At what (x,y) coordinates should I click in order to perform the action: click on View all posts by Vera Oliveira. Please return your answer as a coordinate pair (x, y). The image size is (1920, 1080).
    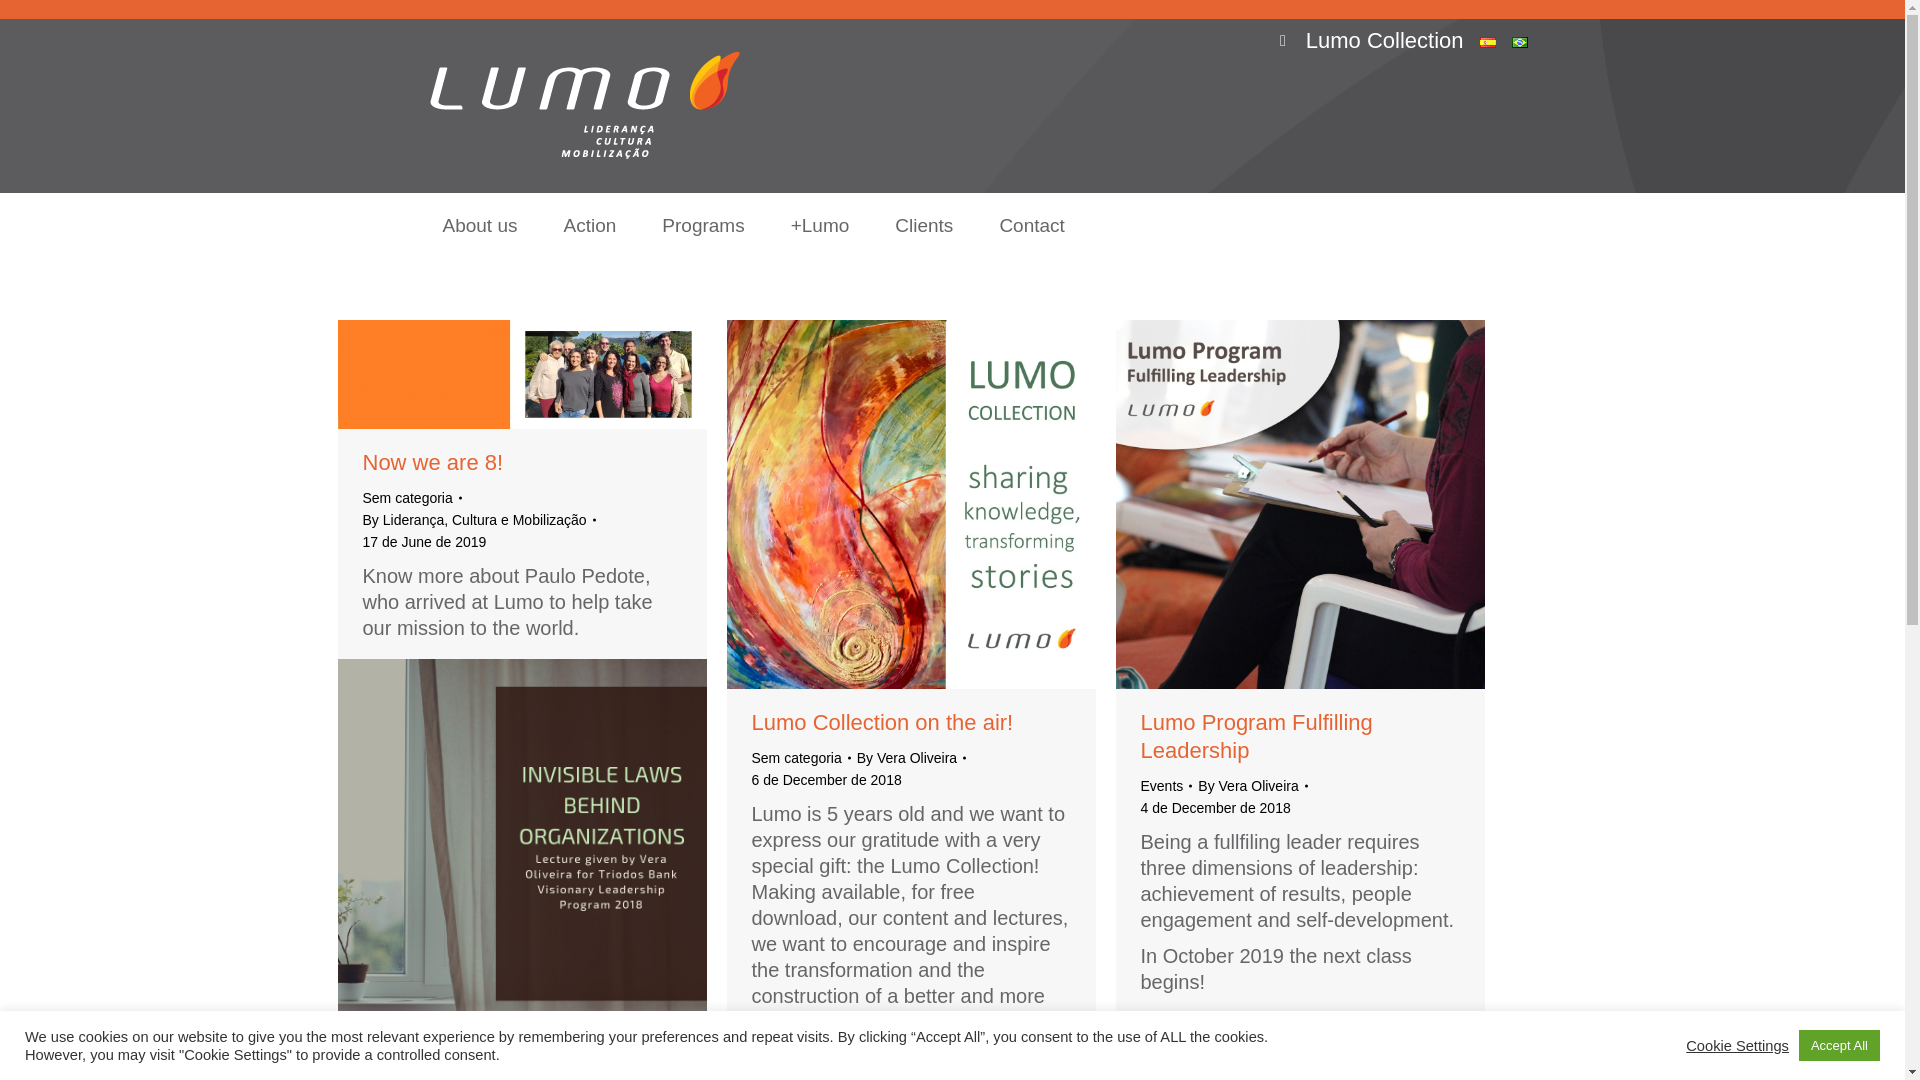
    Looking at the image, I should click on (1252, 786).